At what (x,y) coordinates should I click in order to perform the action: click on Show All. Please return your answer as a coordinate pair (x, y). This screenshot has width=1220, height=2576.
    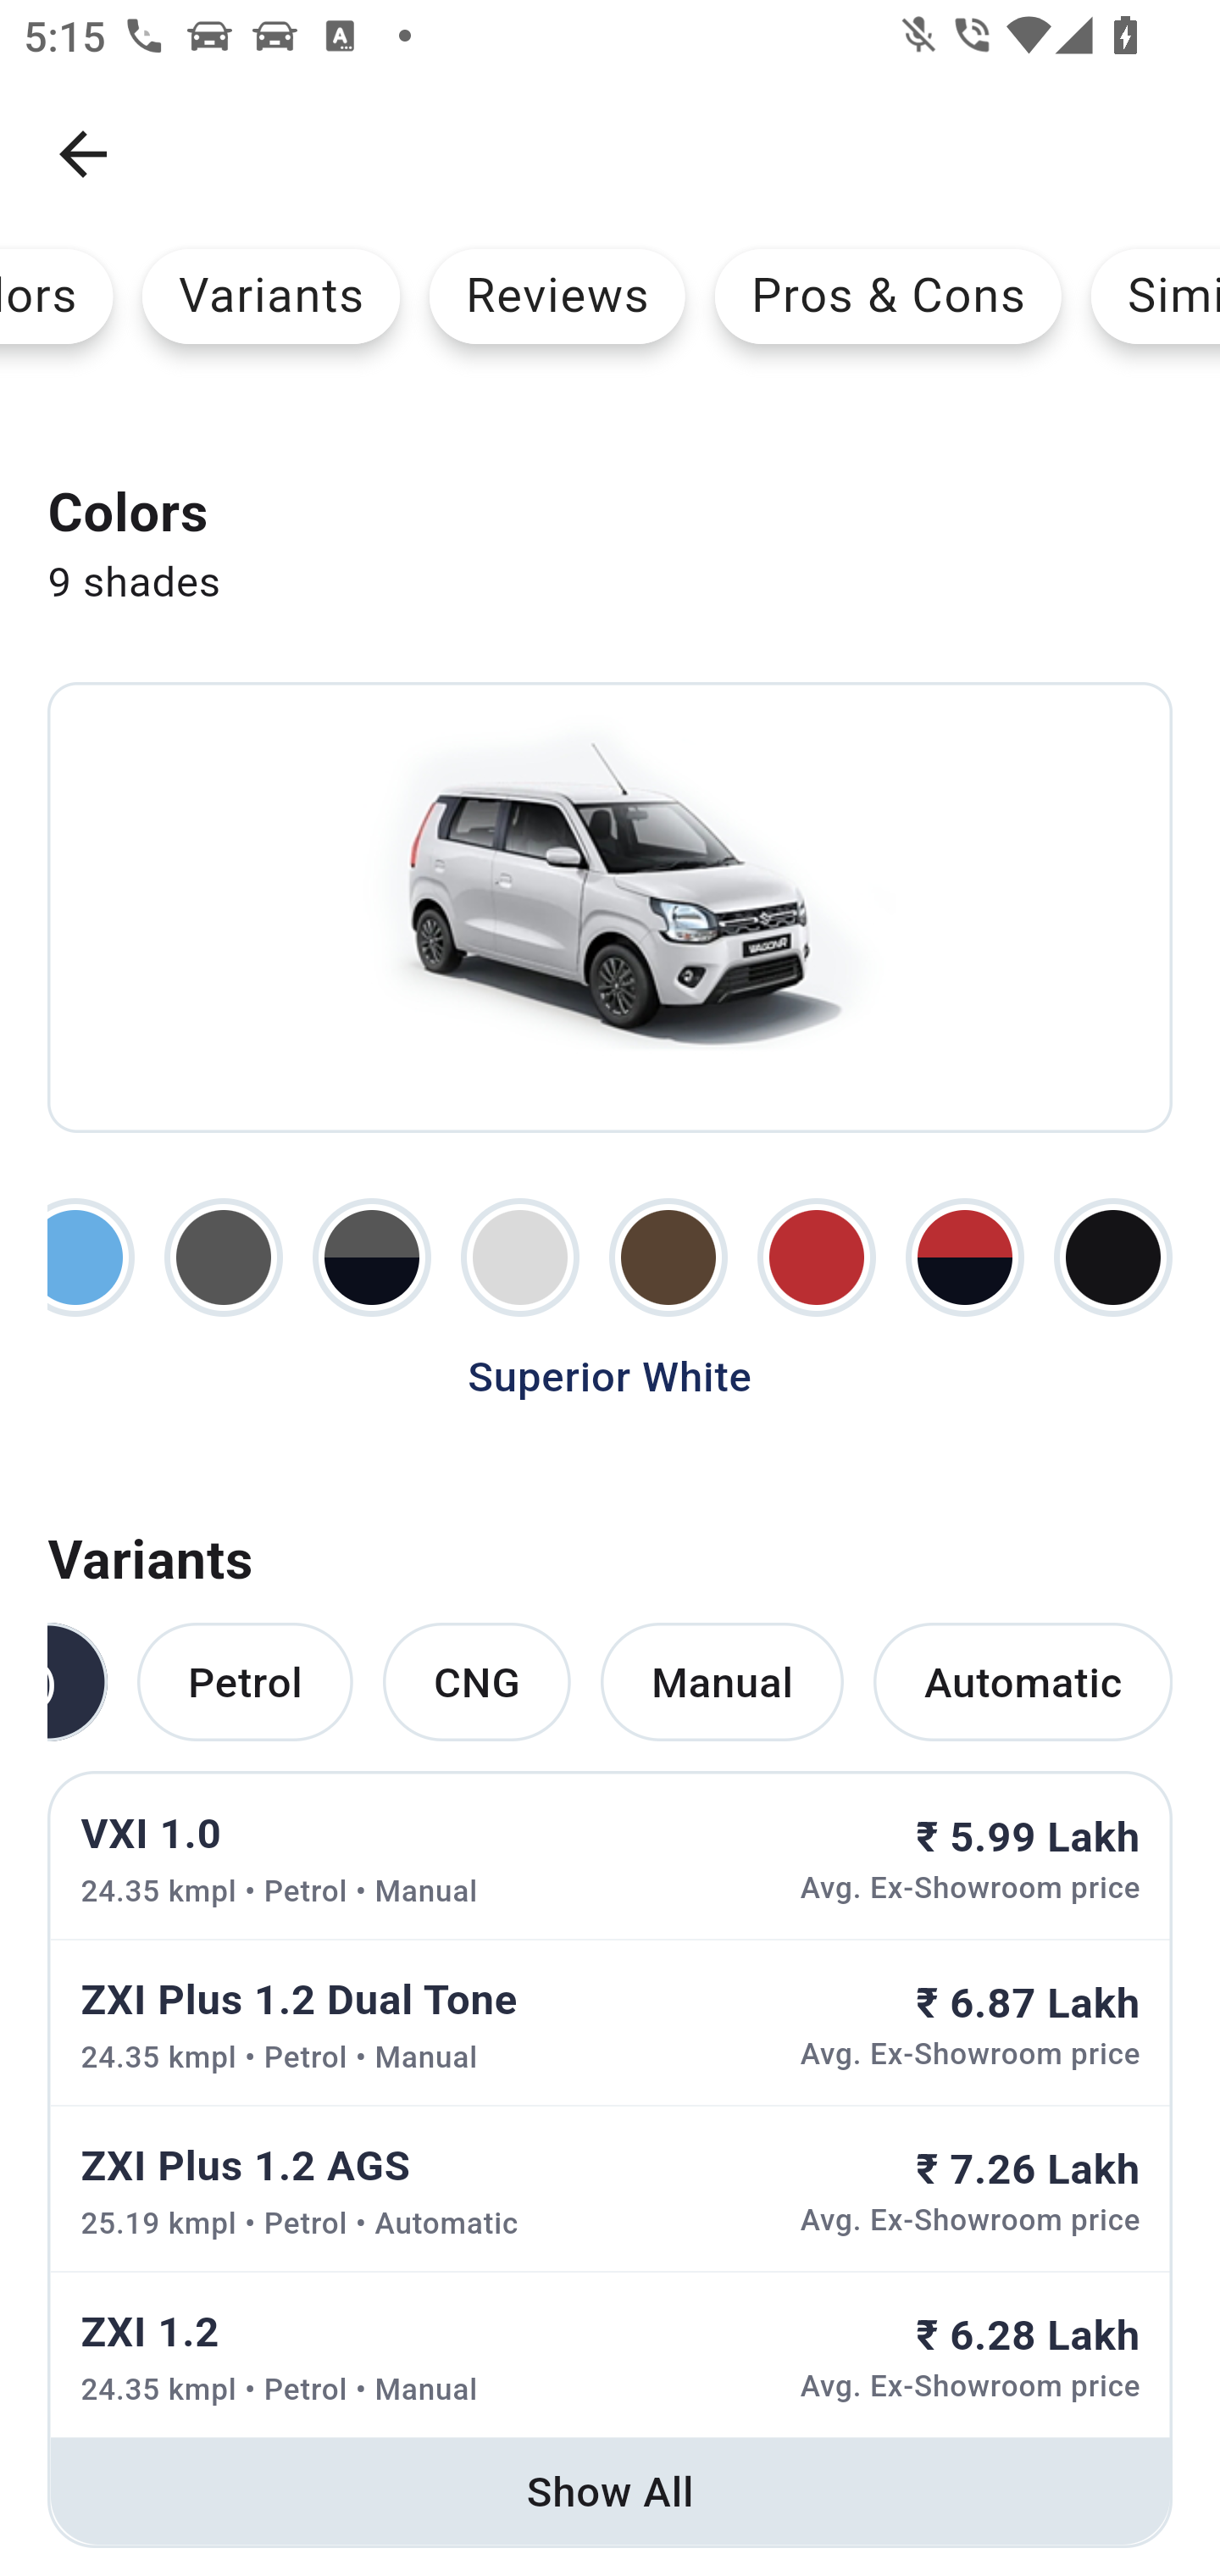
    Looking at the image, I should click on (610, 2490).